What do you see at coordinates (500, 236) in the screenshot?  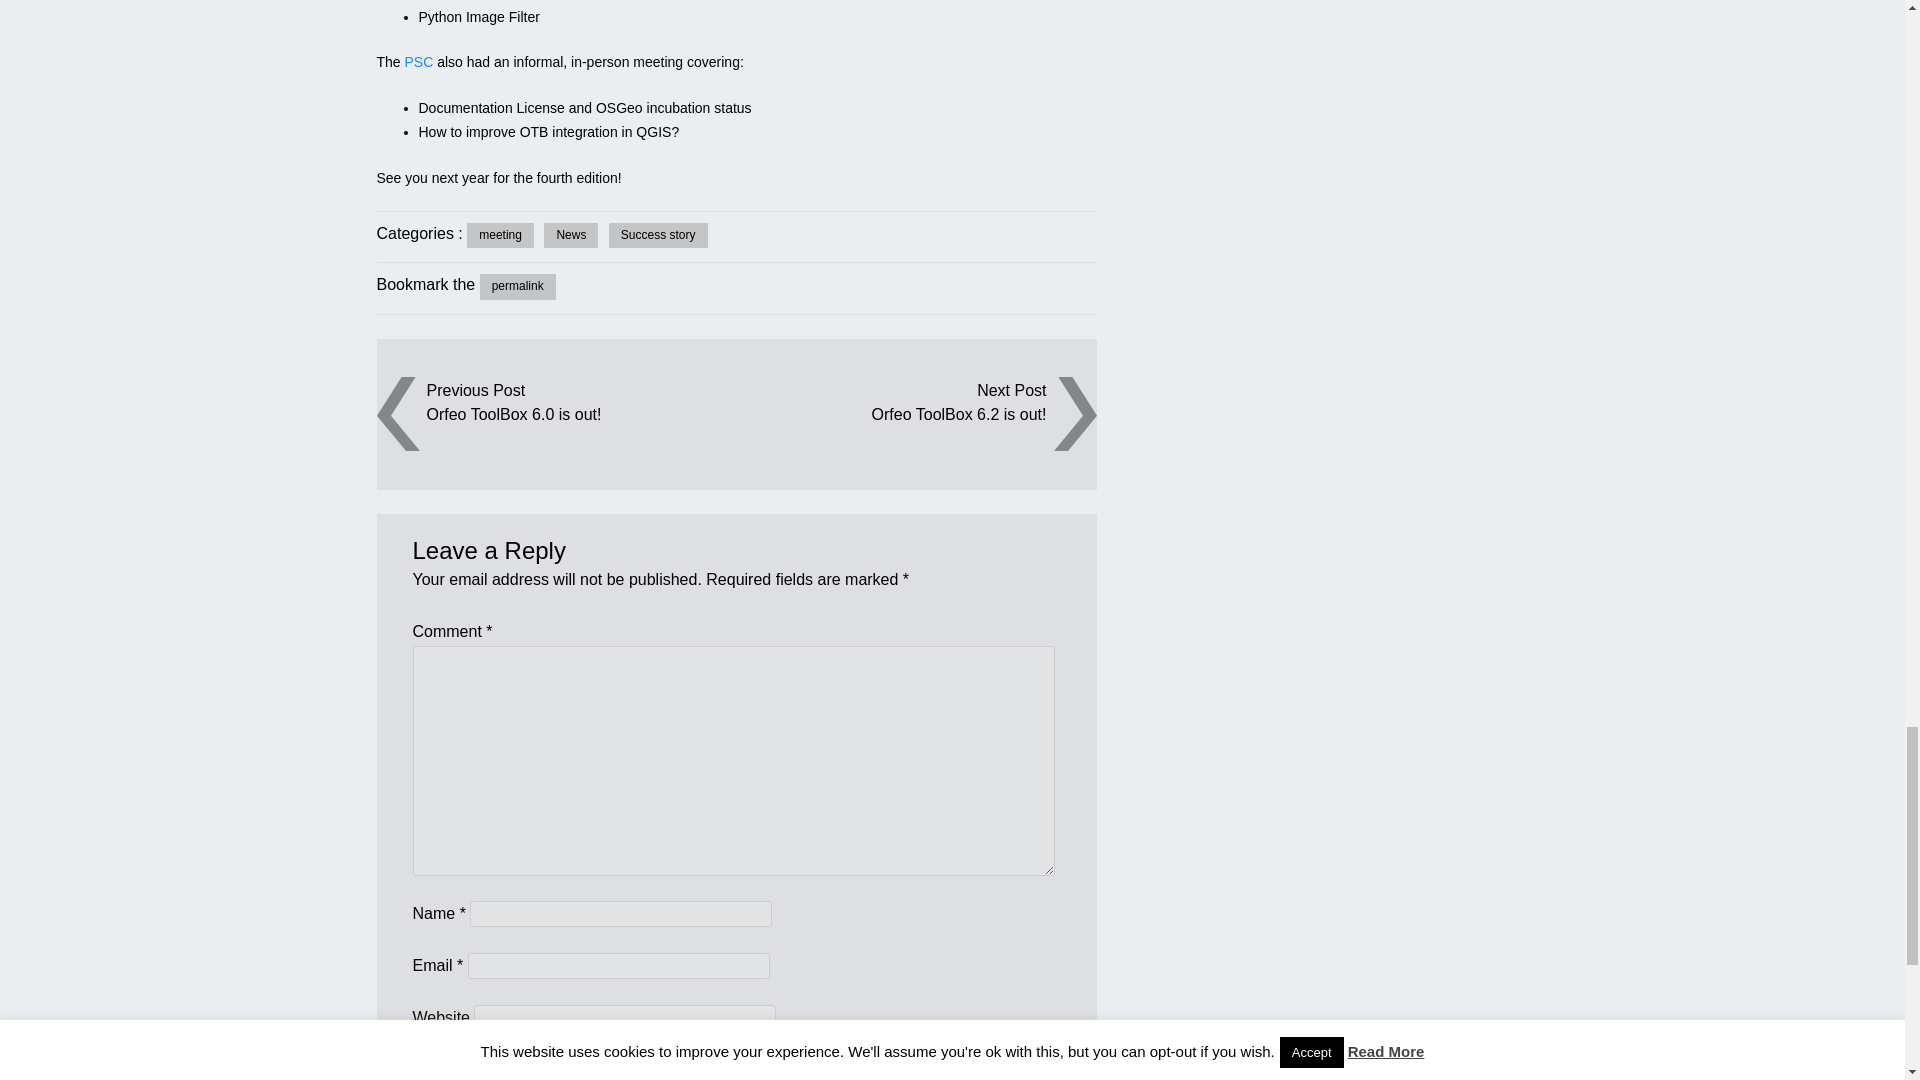 I see `meeting` at bounding box center [500, 236].